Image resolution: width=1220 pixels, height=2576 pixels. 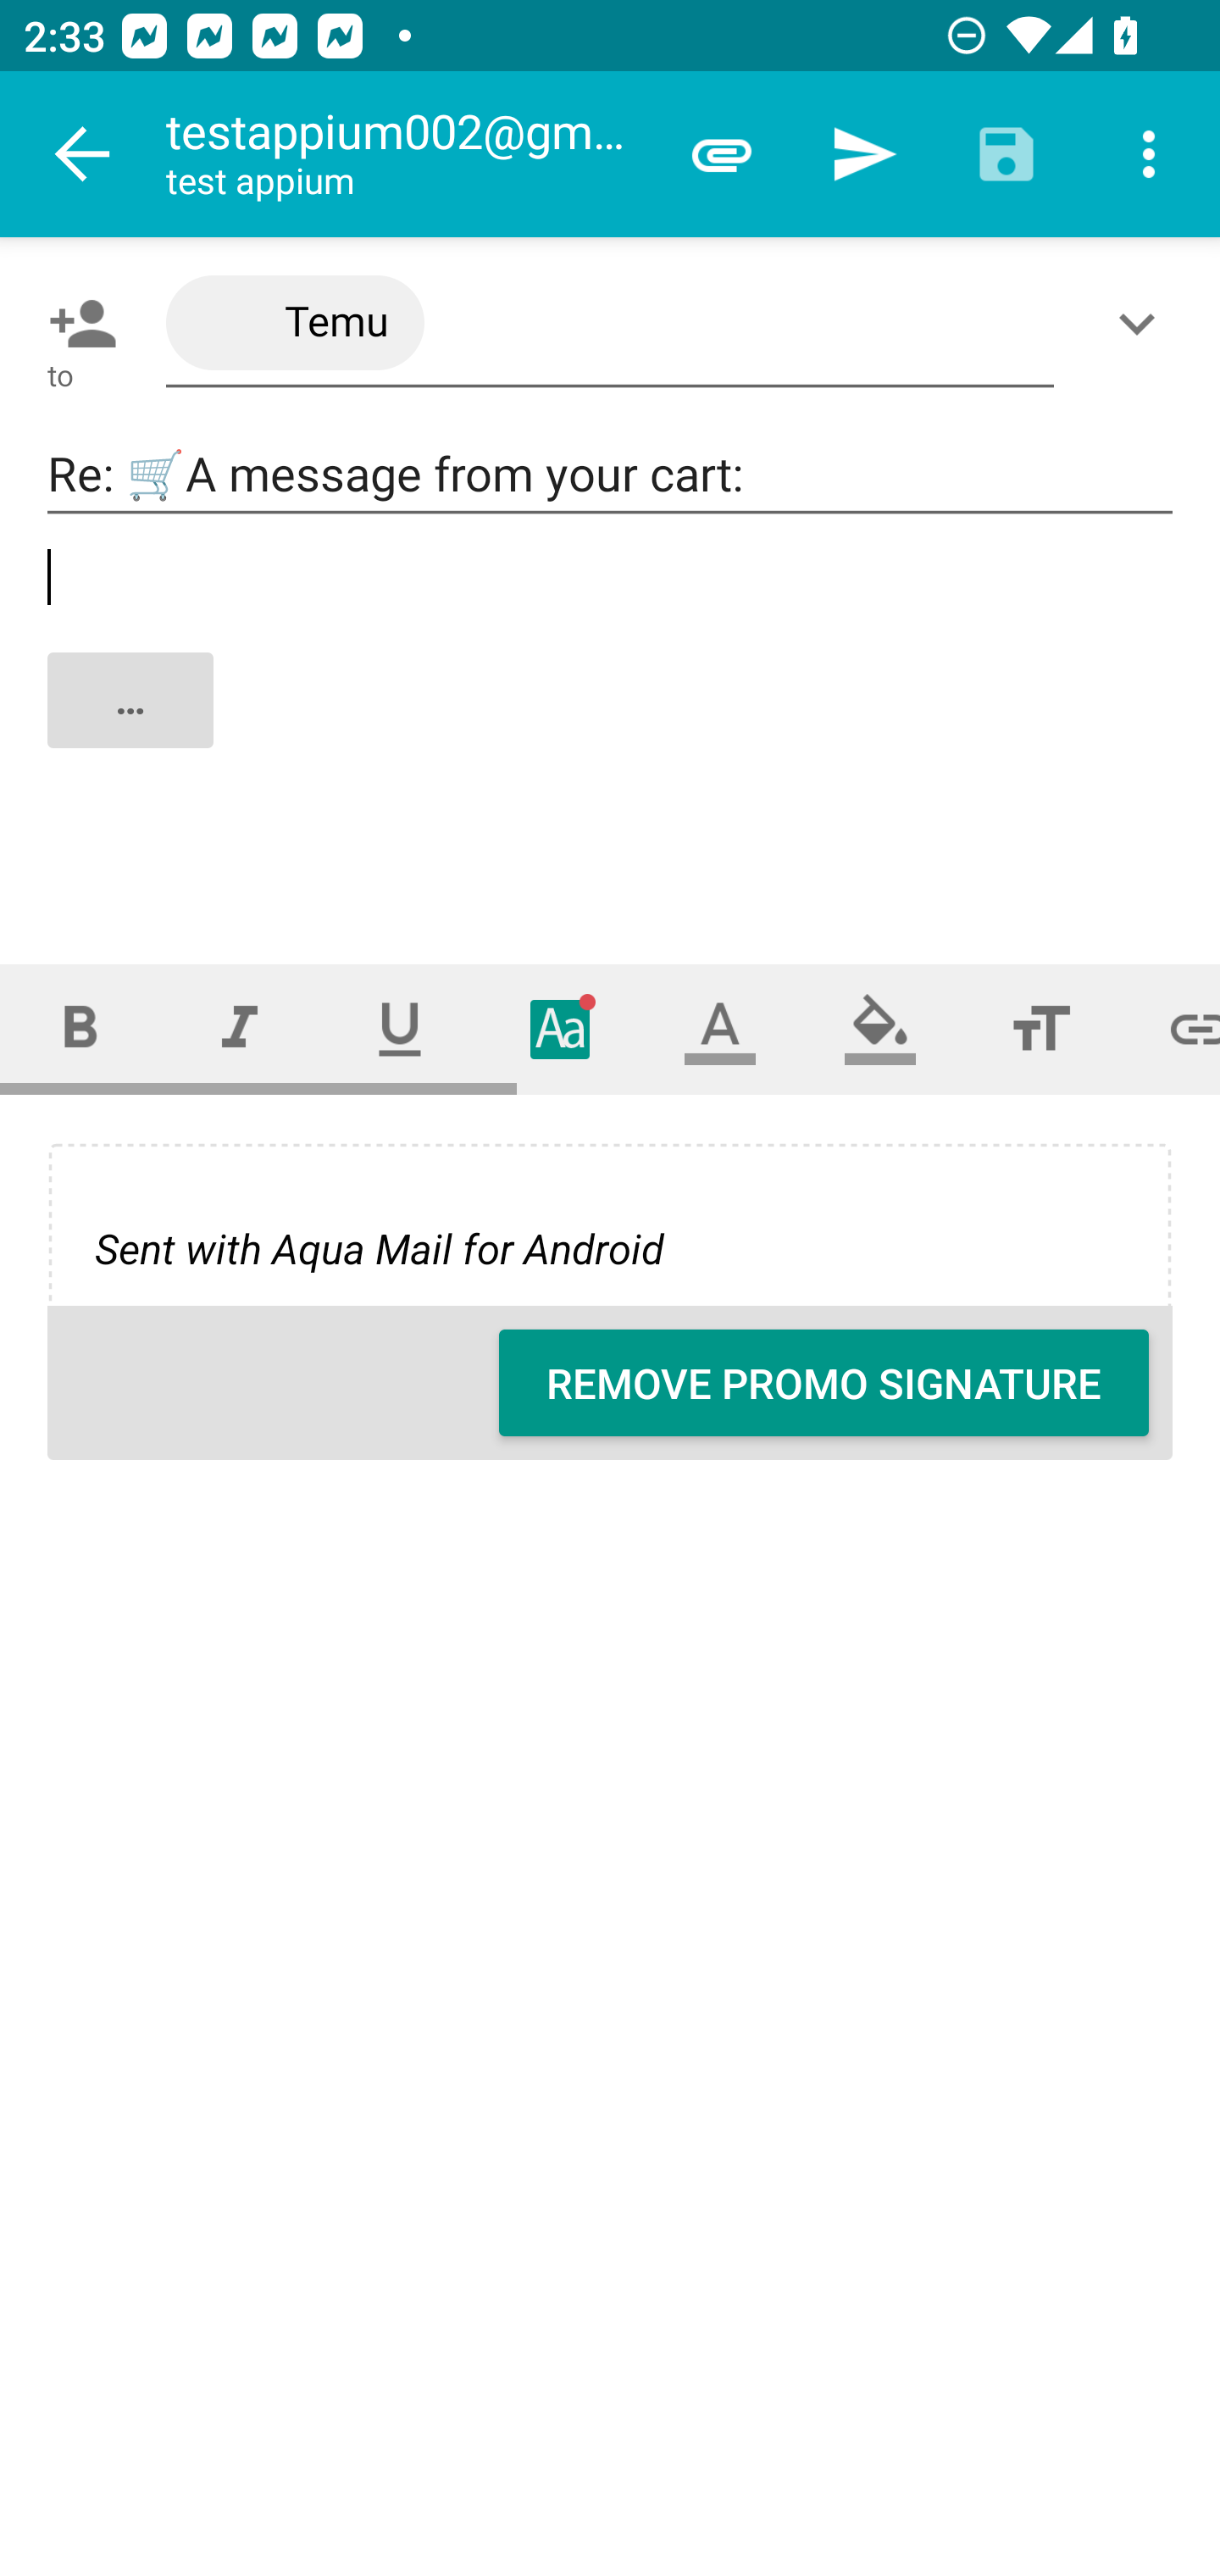 I want to click on Font size, so click(x=1040, y=1029).